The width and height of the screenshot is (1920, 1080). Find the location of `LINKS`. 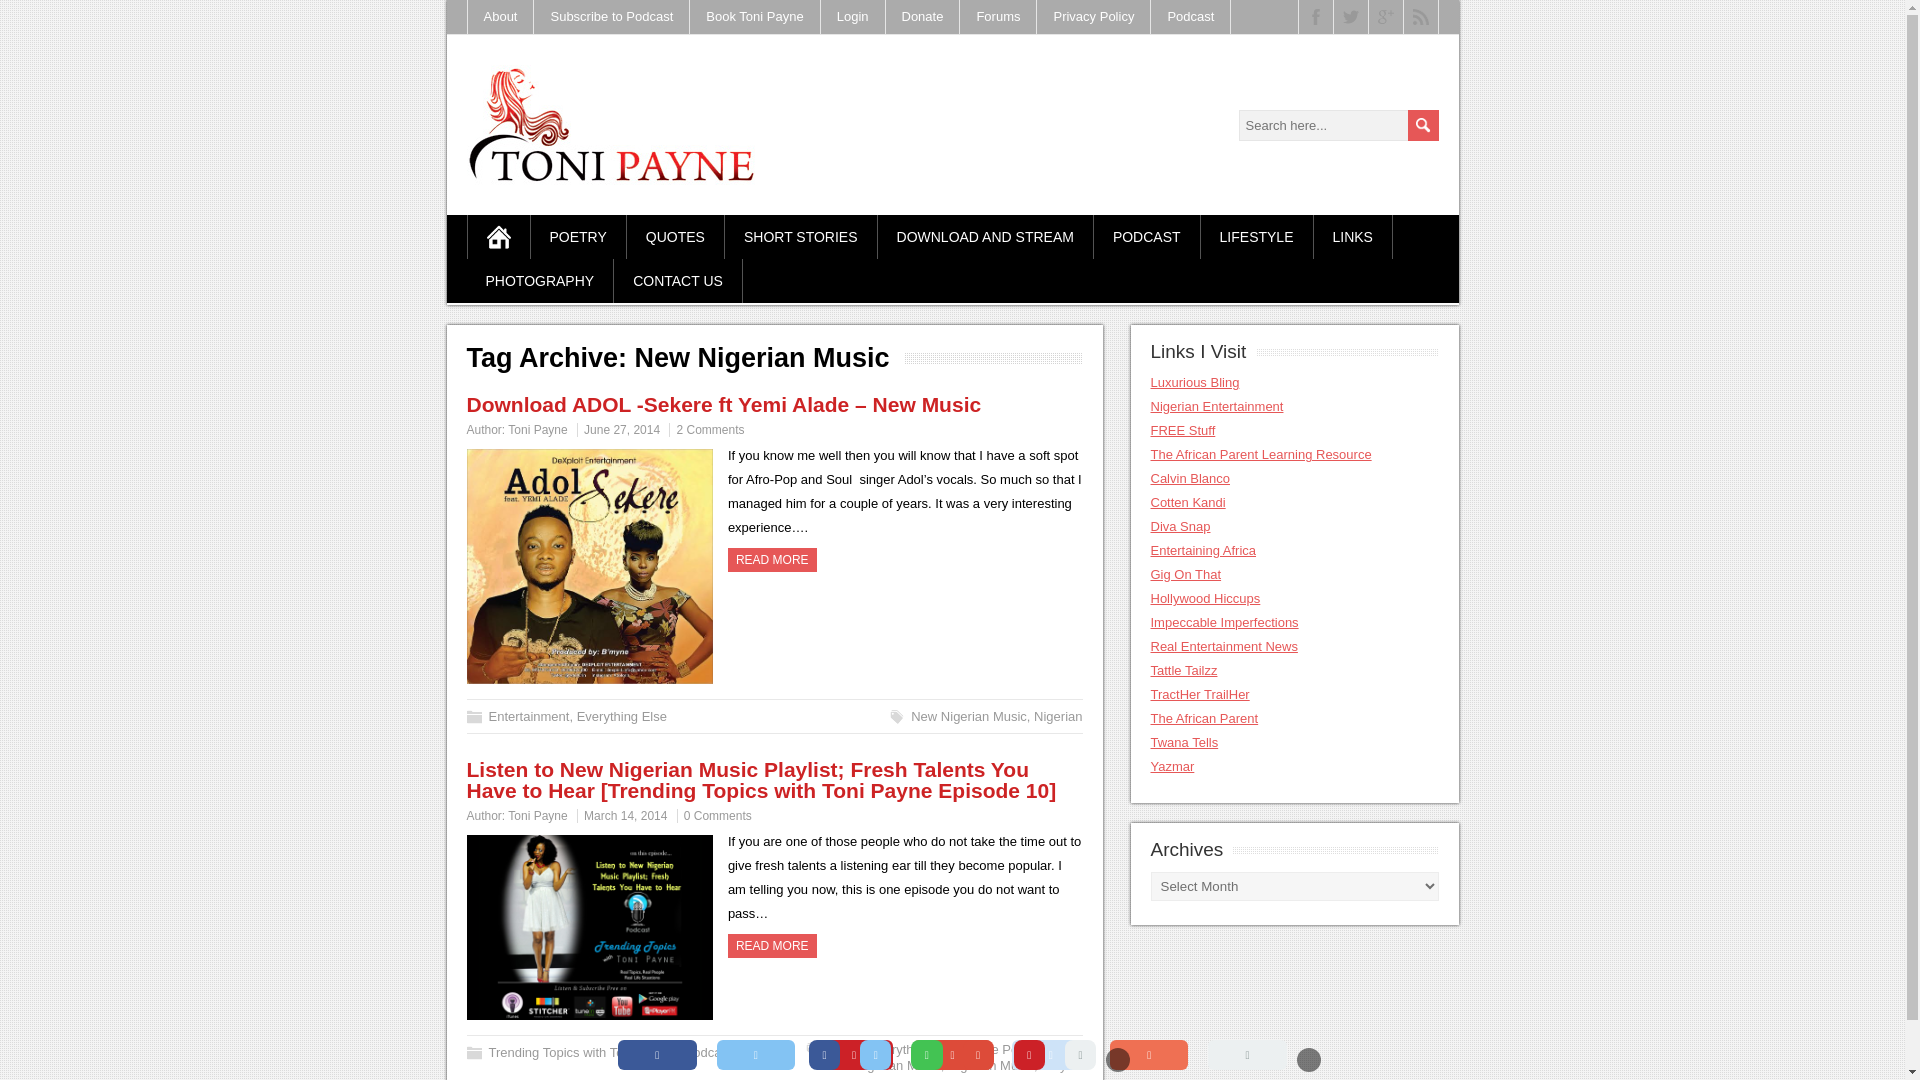

LINKS is located at coordinates (1353, 236).